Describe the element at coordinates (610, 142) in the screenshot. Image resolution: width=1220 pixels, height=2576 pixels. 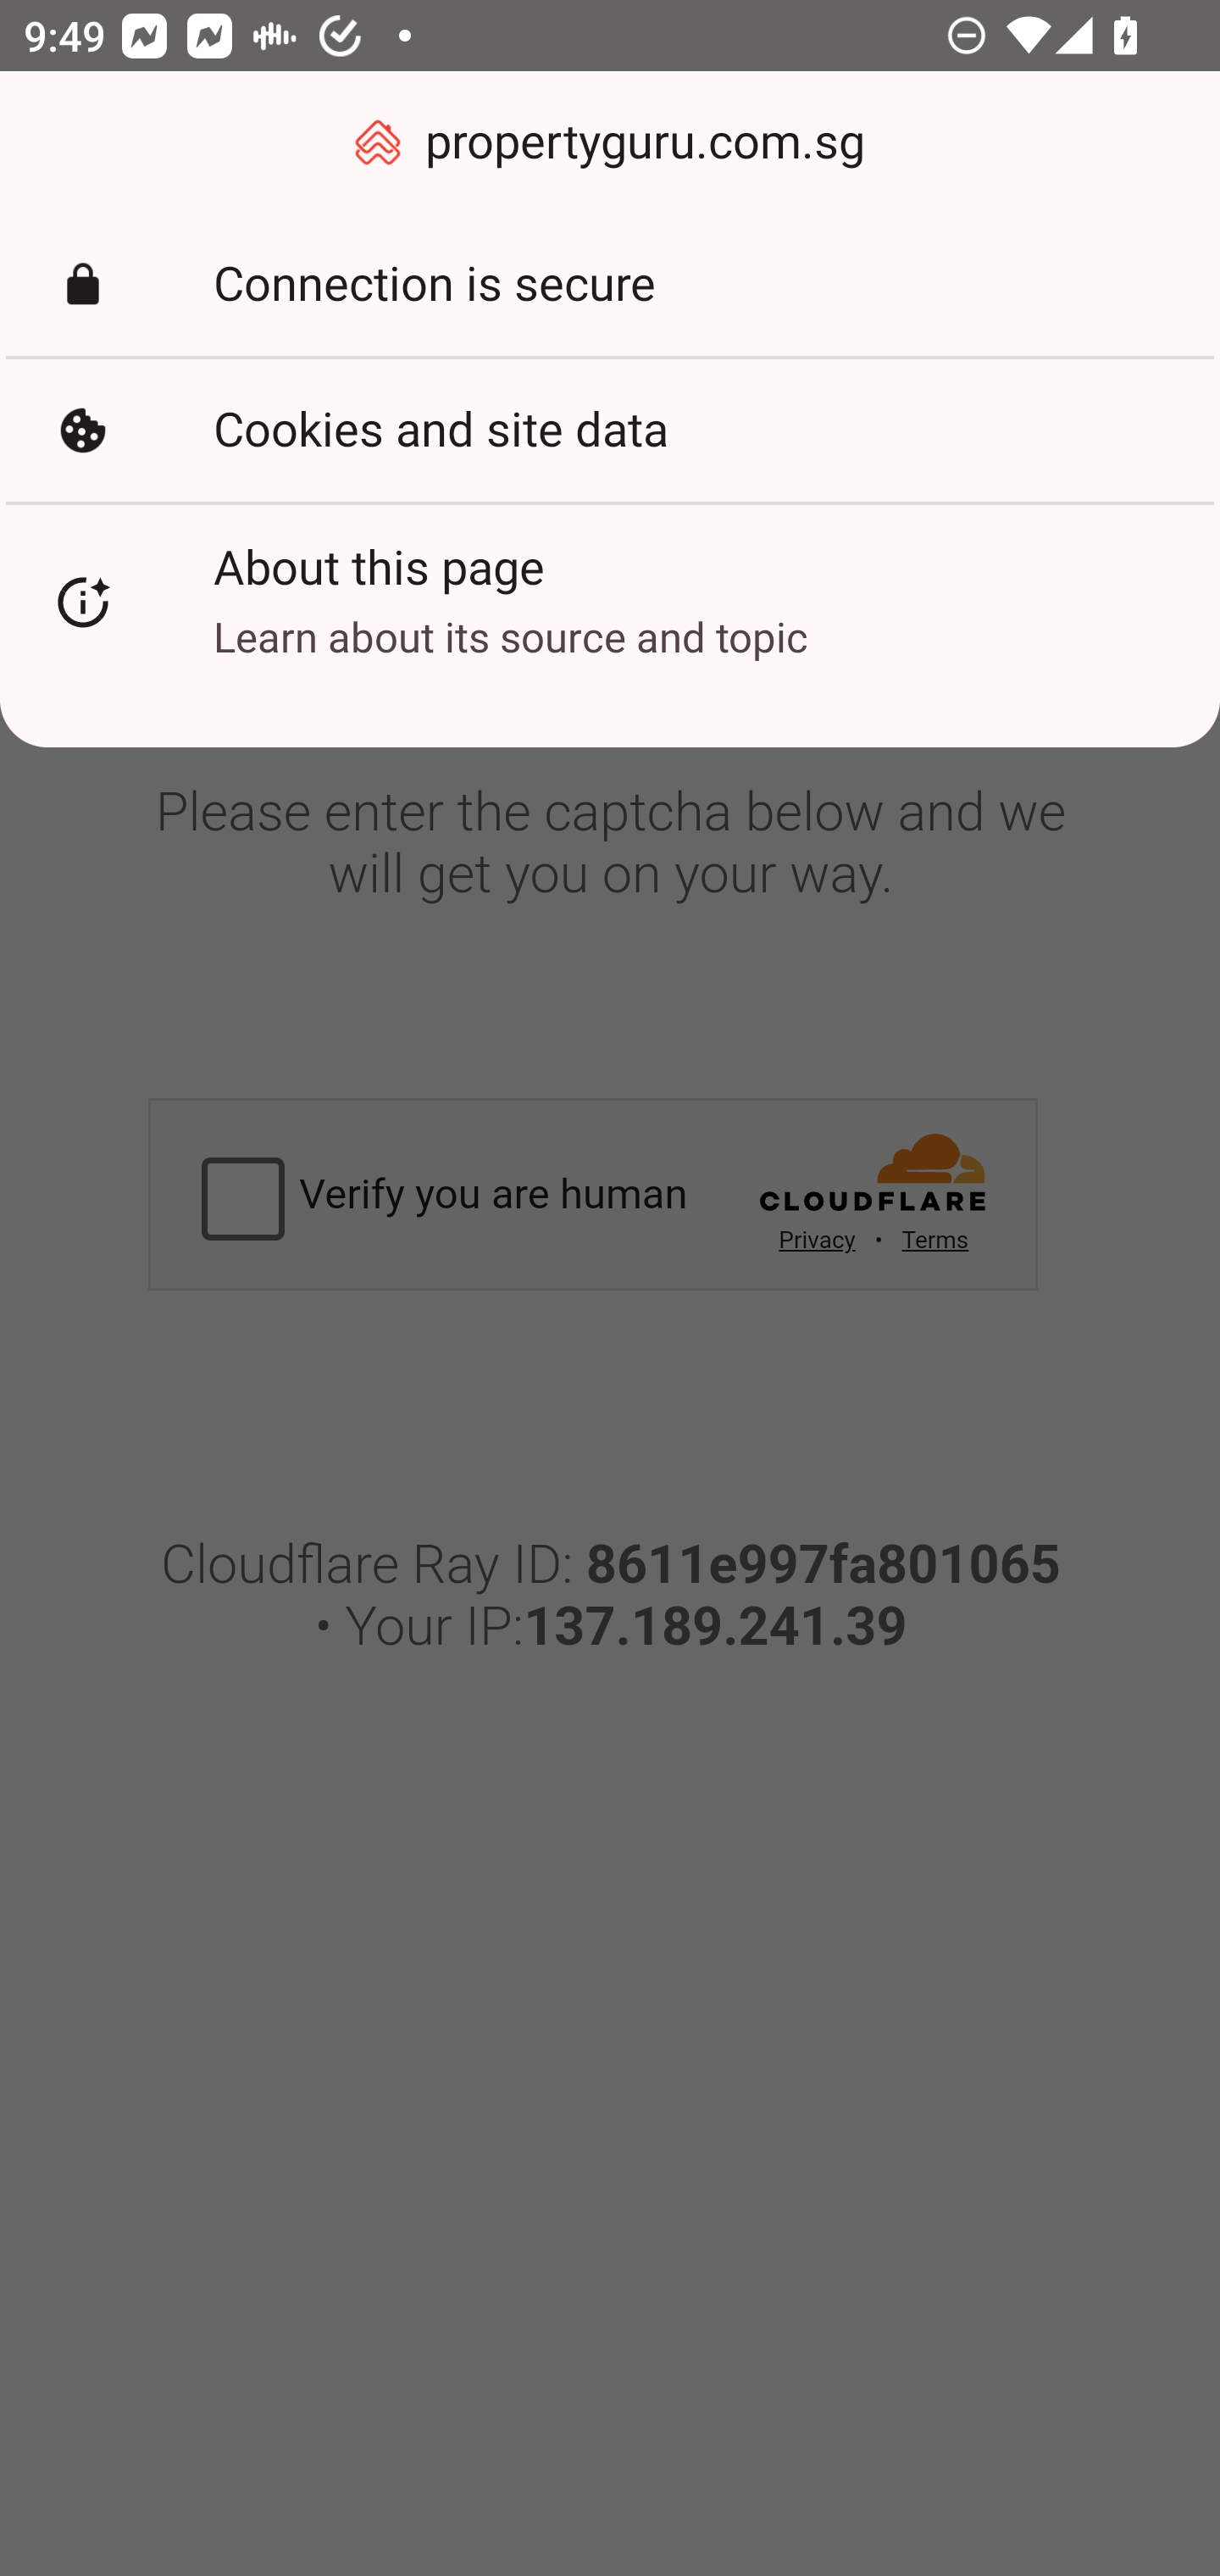
I see `propertyguru.com.sg` at that location.